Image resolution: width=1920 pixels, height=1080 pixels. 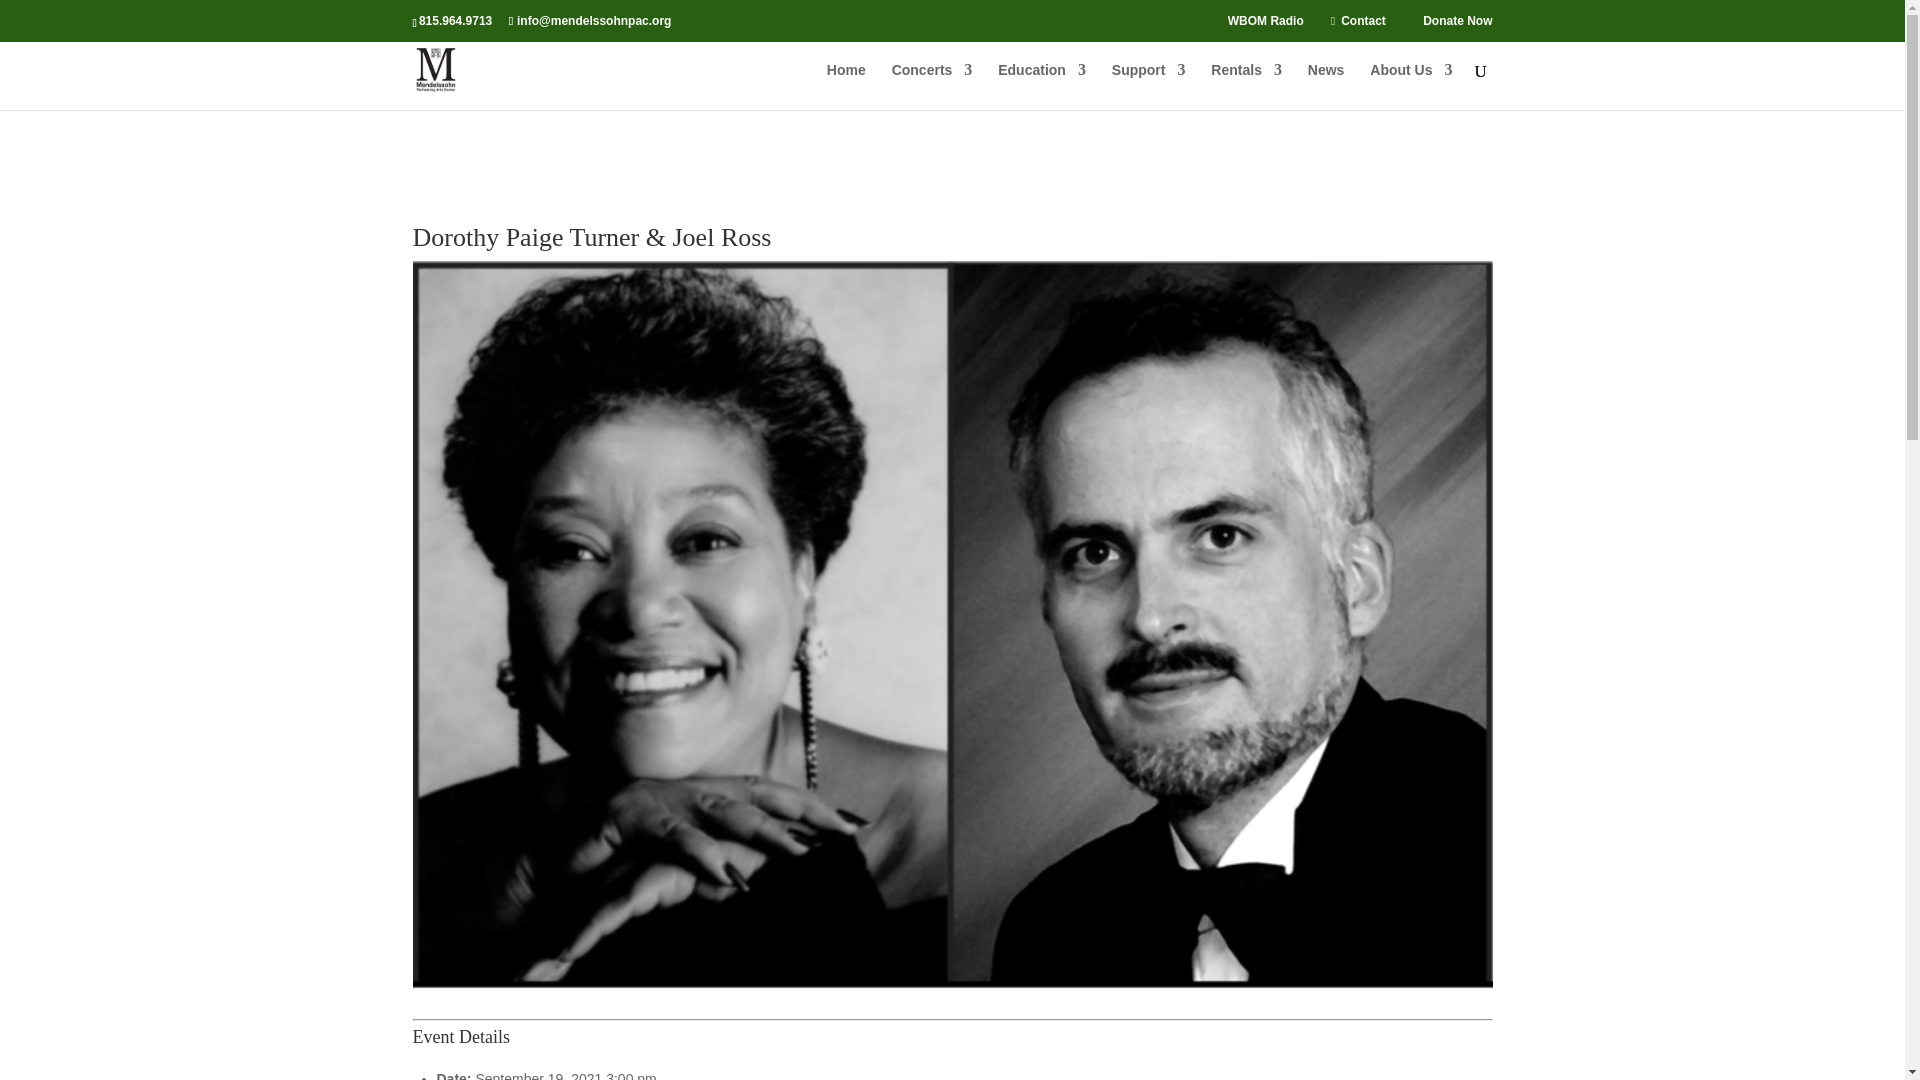 I want to click on Contact, so click(x=1363, y=25).